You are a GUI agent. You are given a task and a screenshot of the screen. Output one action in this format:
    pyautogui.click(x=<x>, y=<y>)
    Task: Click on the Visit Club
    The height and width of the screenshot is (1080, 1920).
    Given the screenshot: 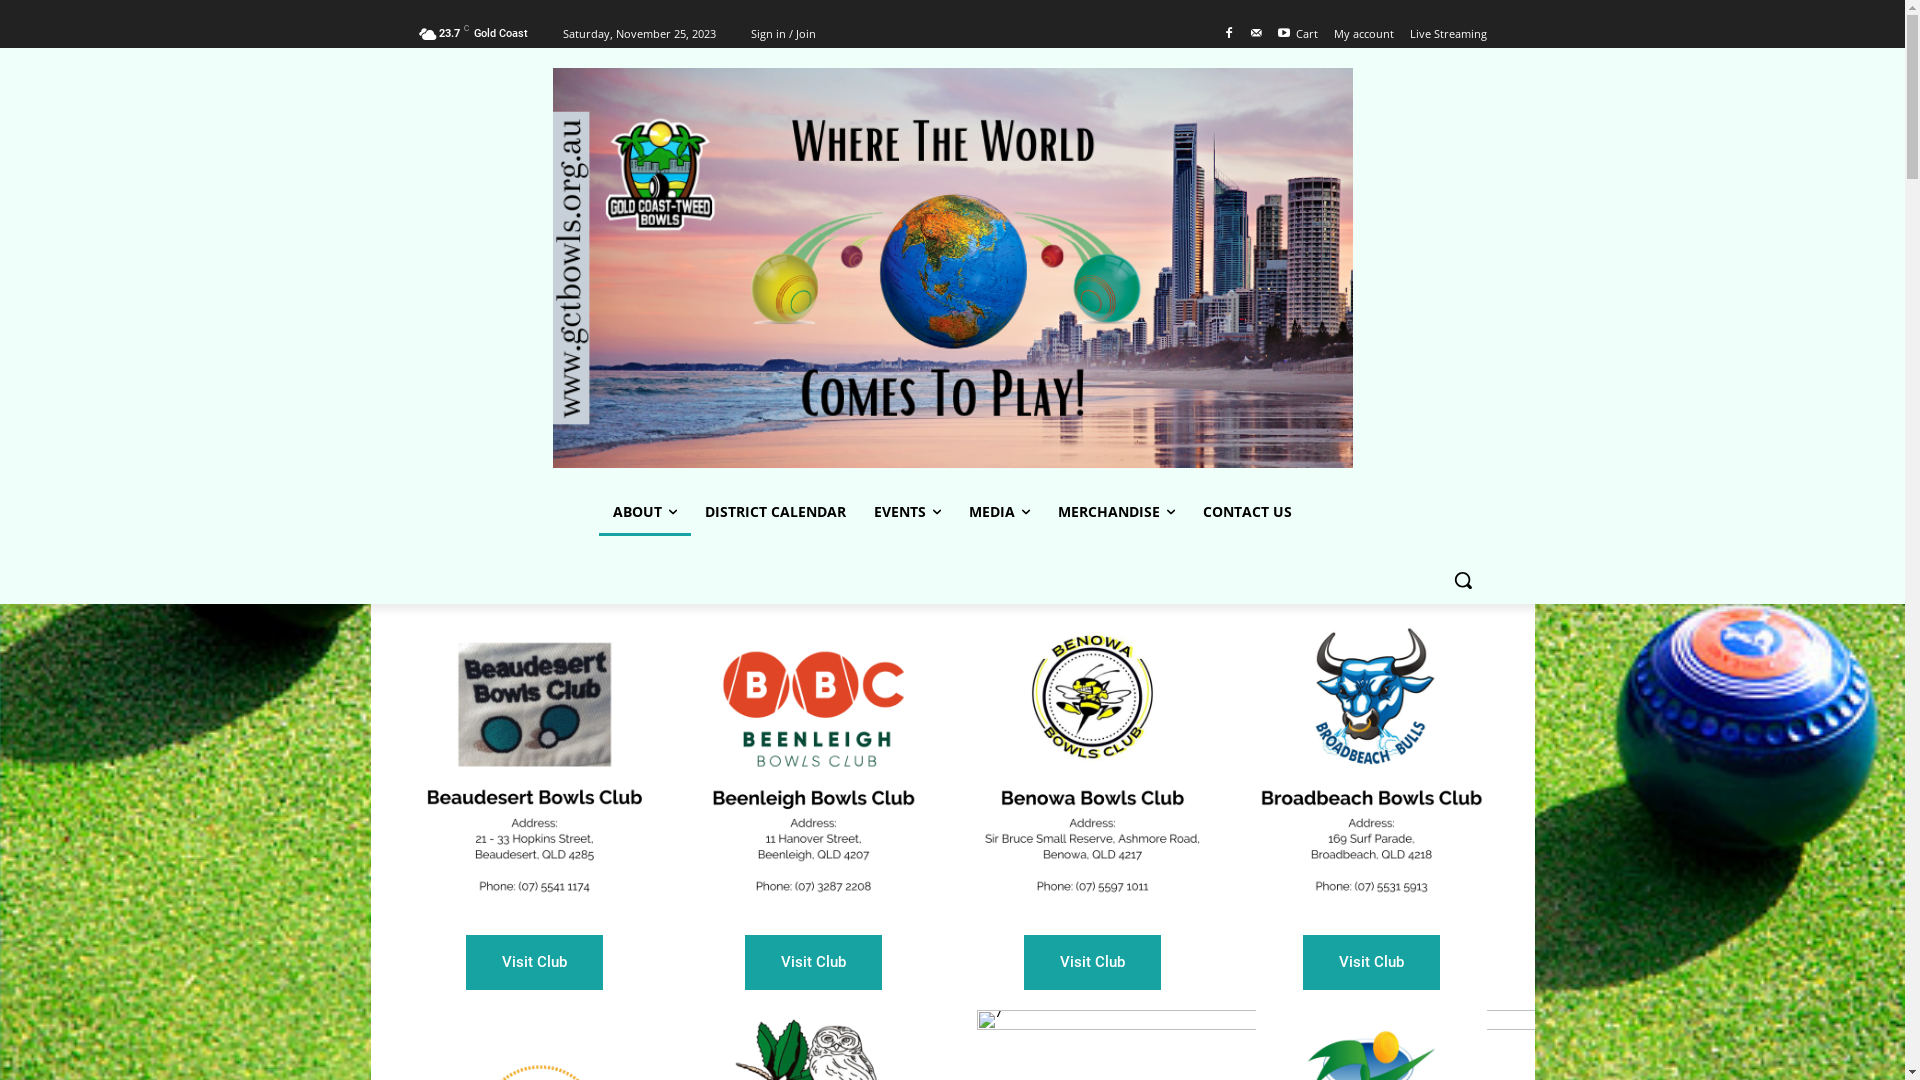 What is the action you would take?
    pyautogui.click(x=1092, y=962)
    